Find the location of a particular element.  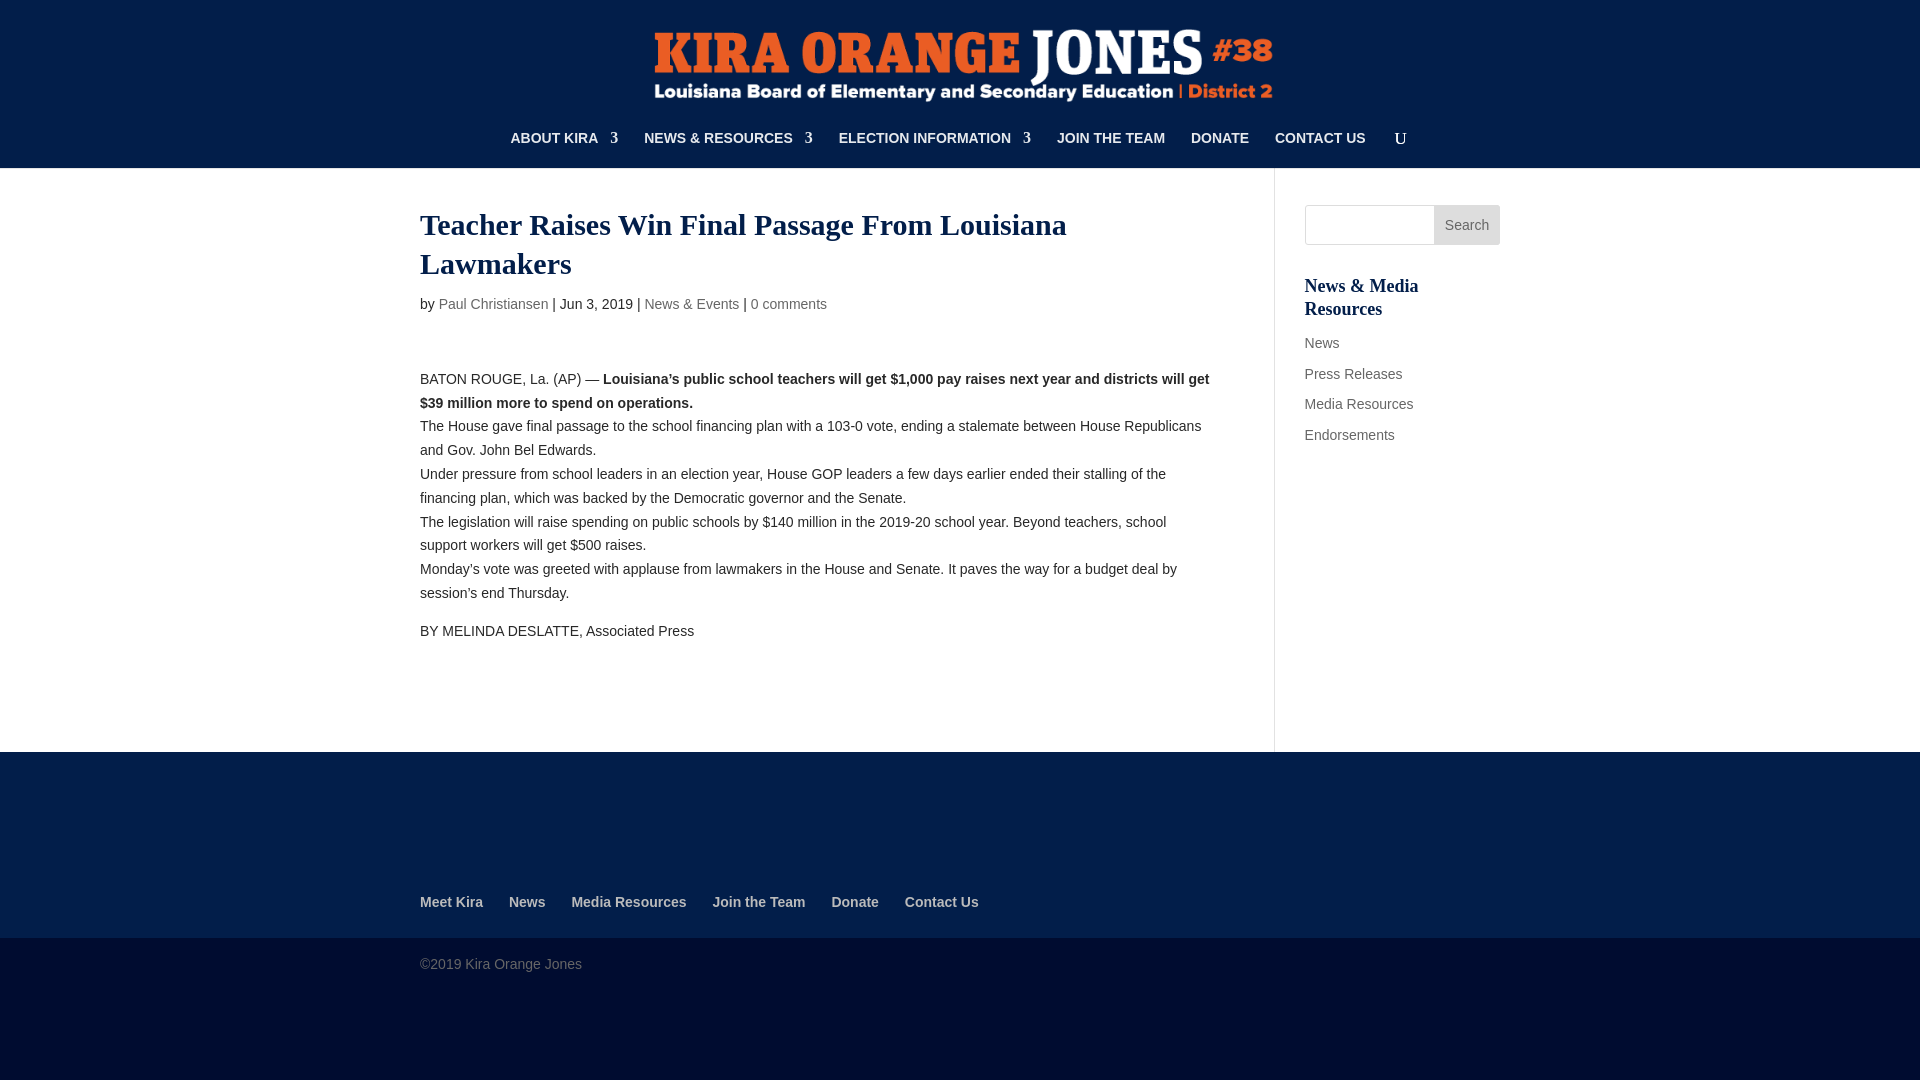

Join the Team is located at coordinates (758, 902).